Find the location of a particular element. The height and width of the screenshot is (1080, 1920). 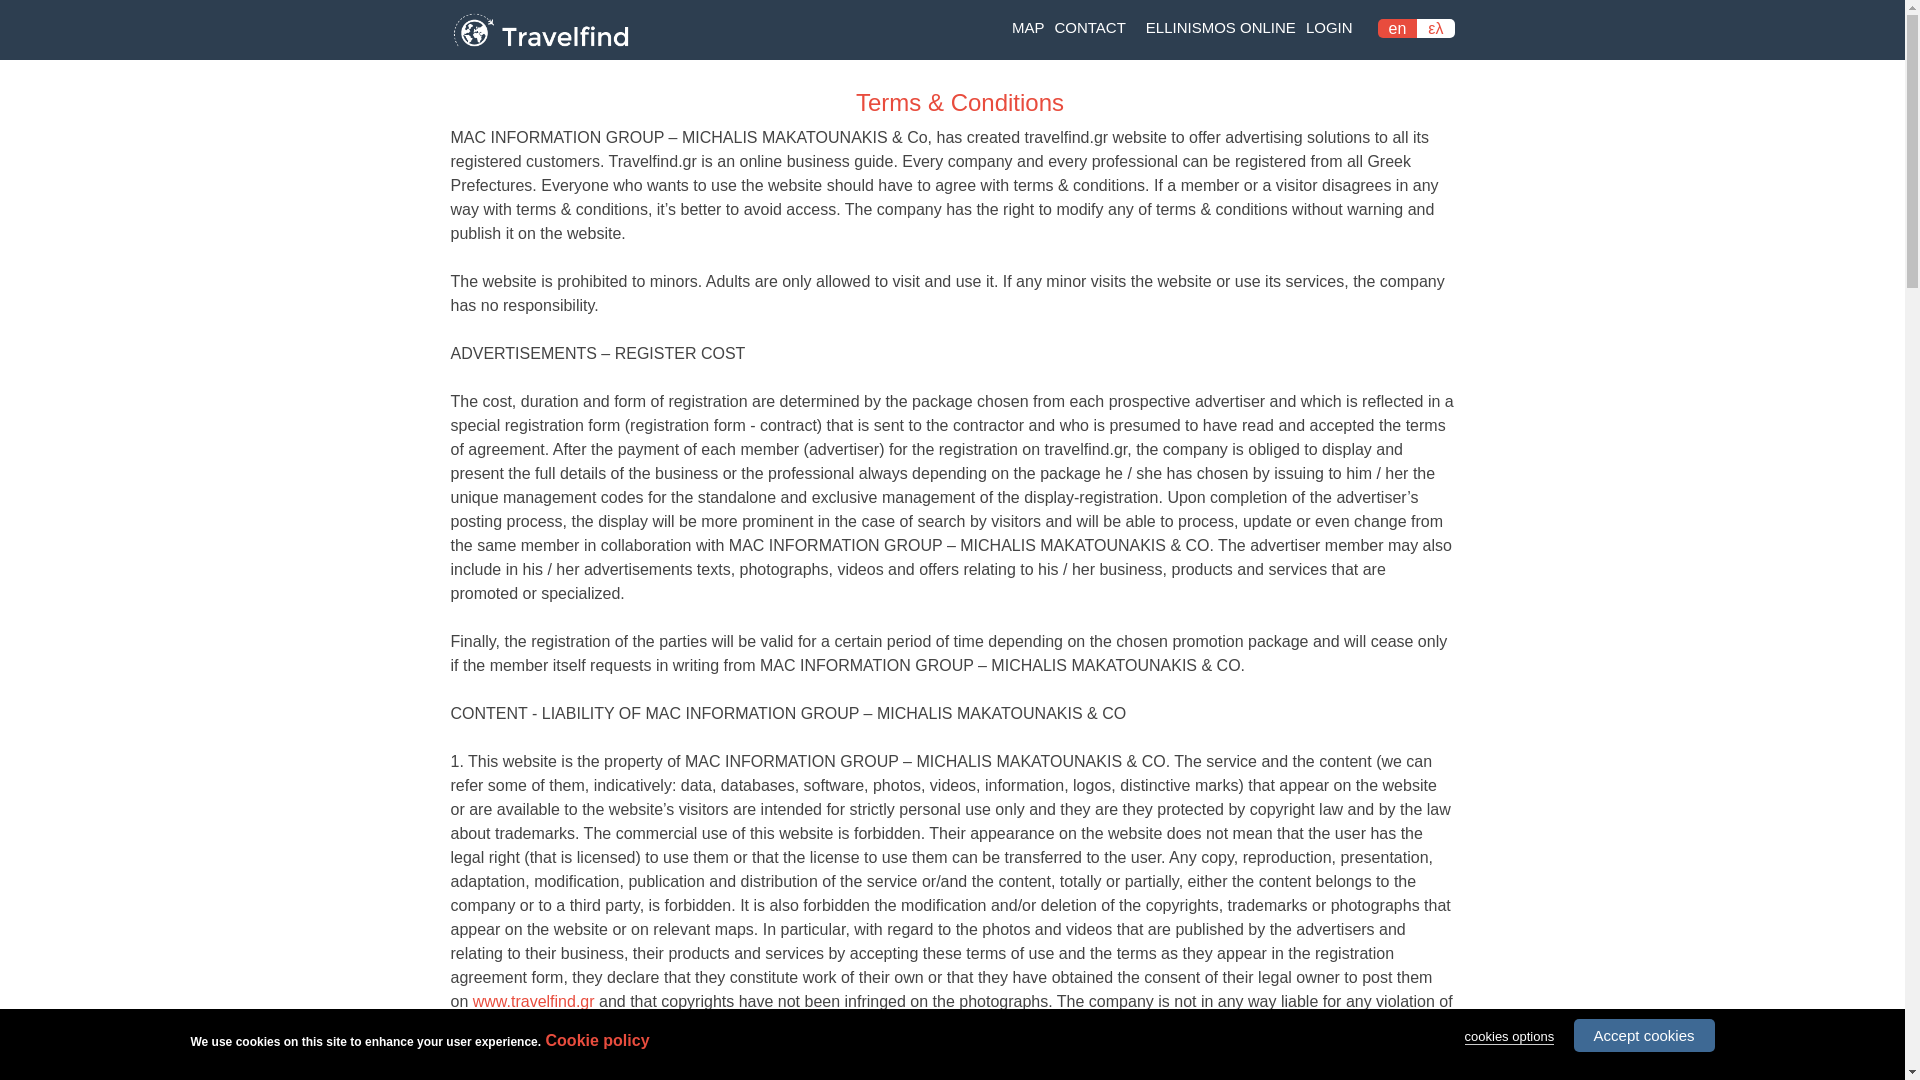

en is located at coordinates (1398, 28).